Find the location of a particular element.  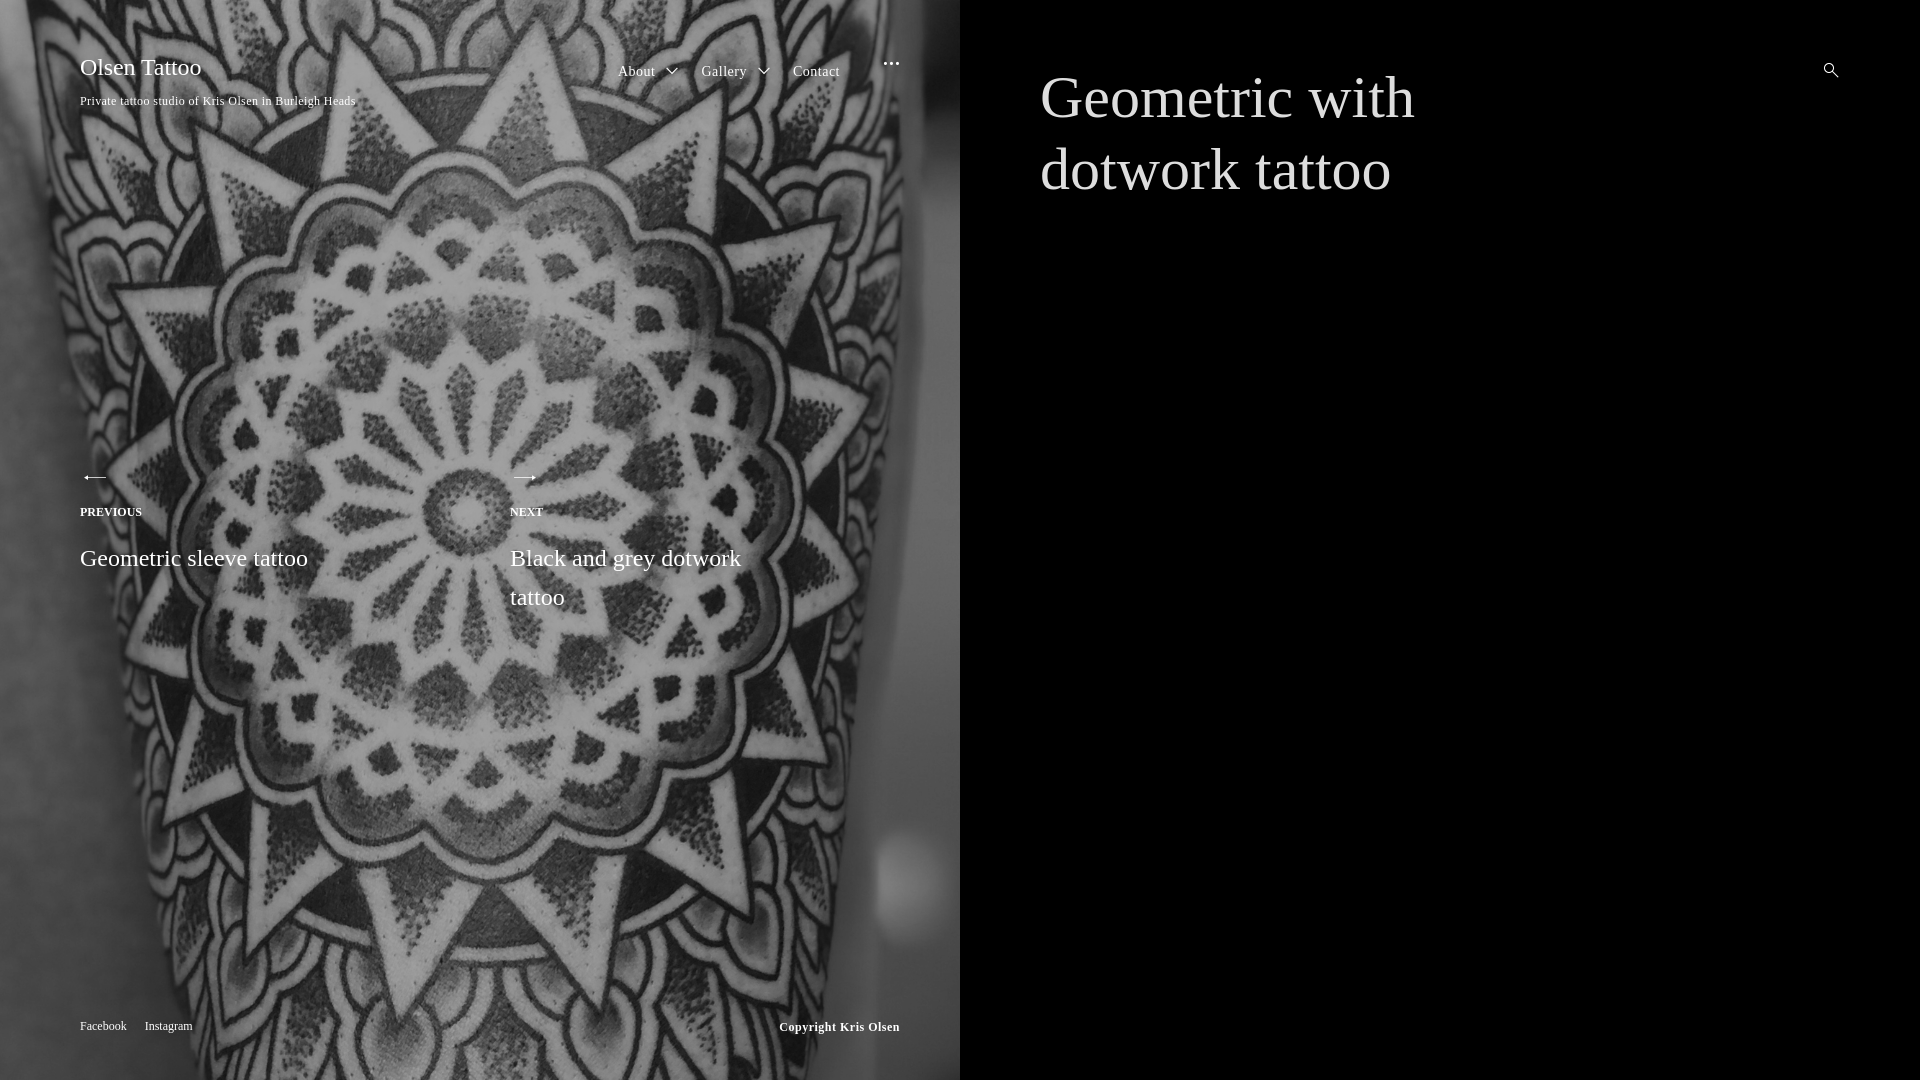

Facebook is located at coordinates (104, 1025).